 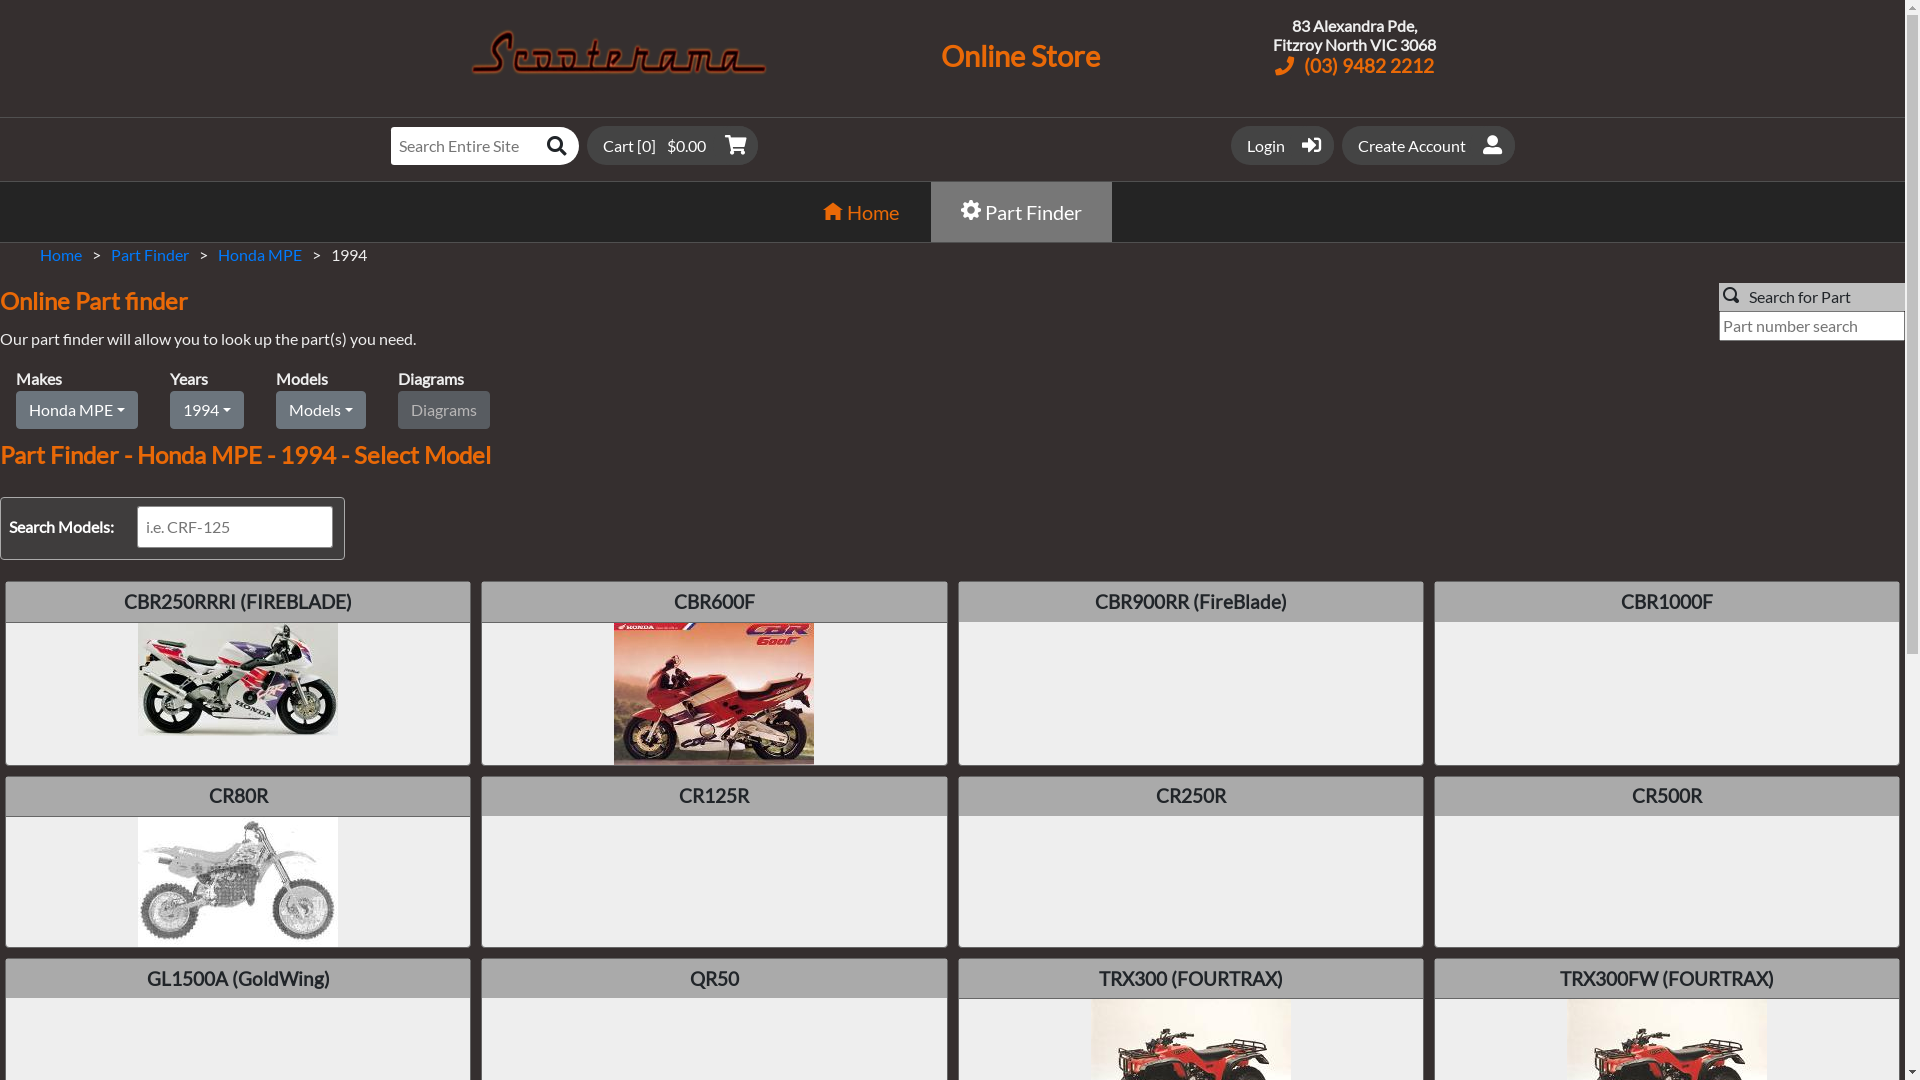 I want to click on CBR1000F, so click(x=1667, y=673).